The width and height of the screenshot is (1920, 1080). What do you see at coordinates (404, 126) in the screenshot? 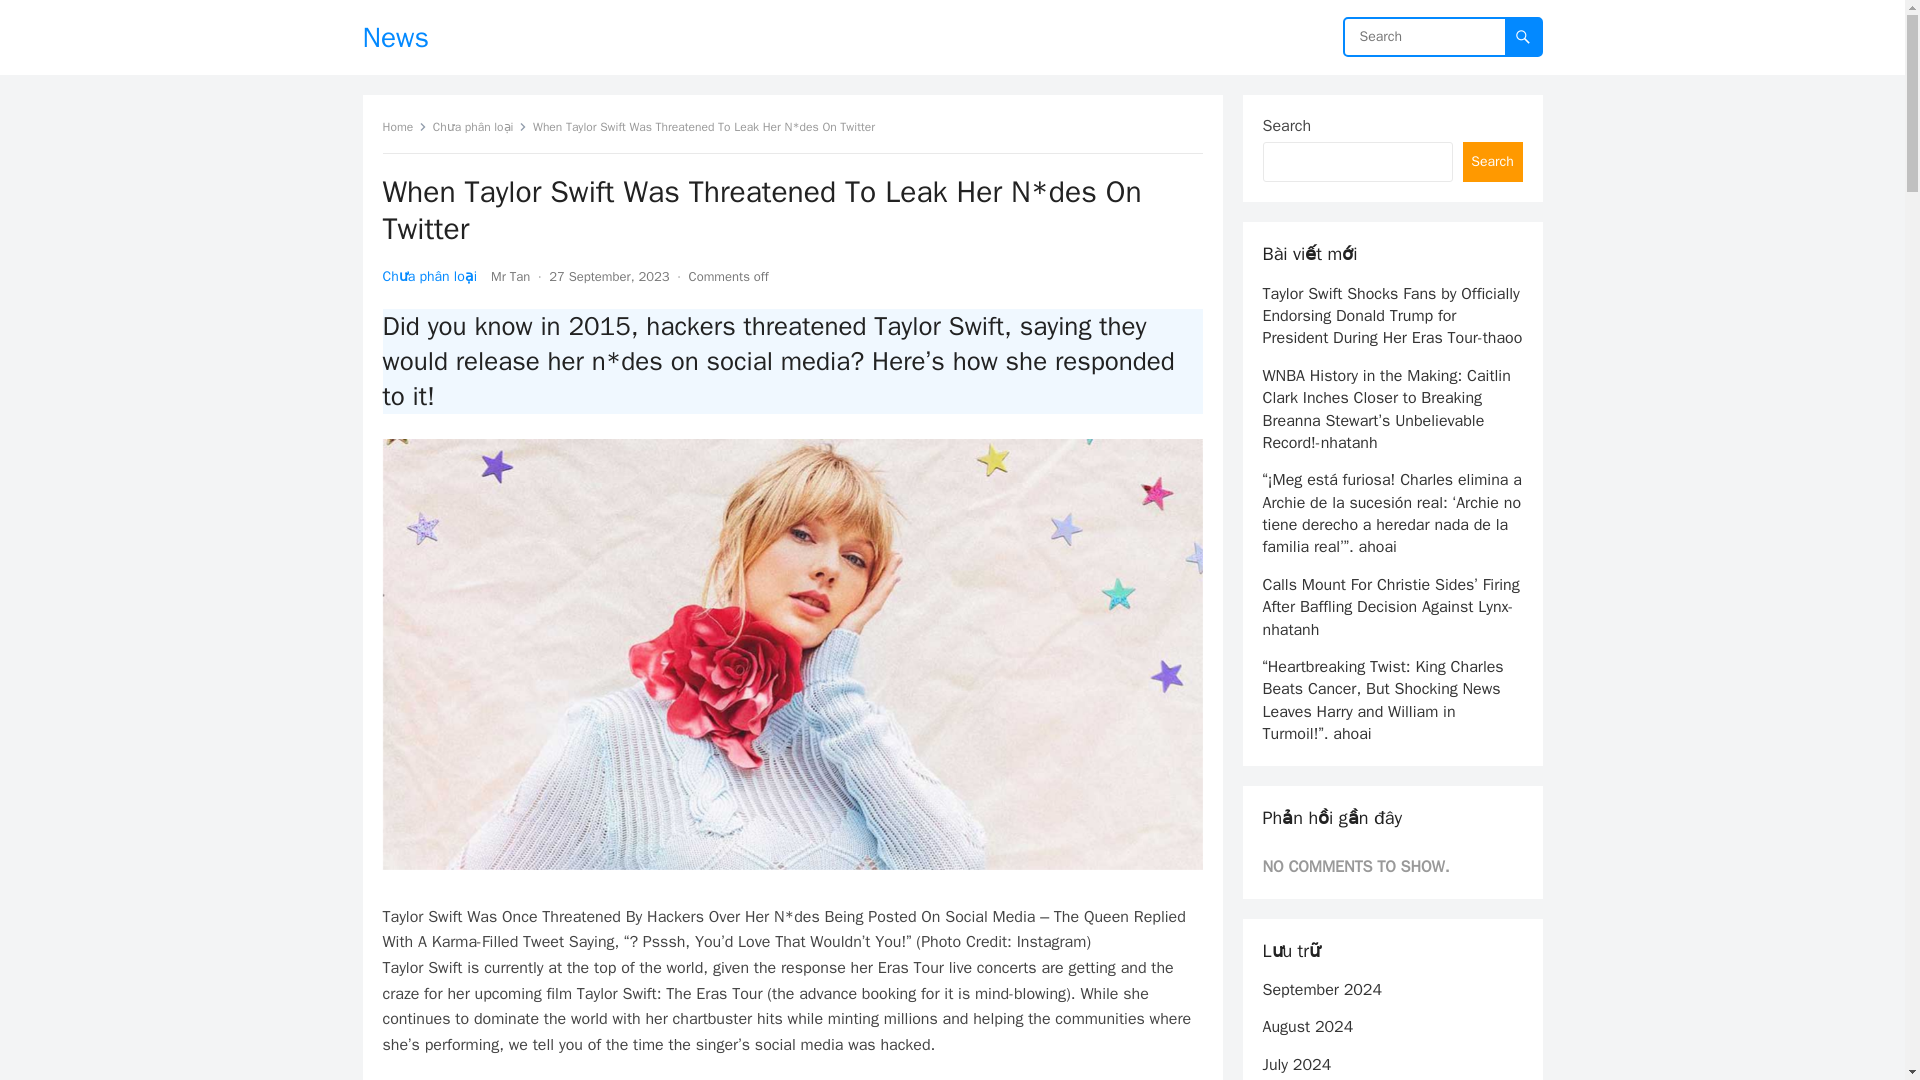
I see `Home` at bounding box center [404, 126].